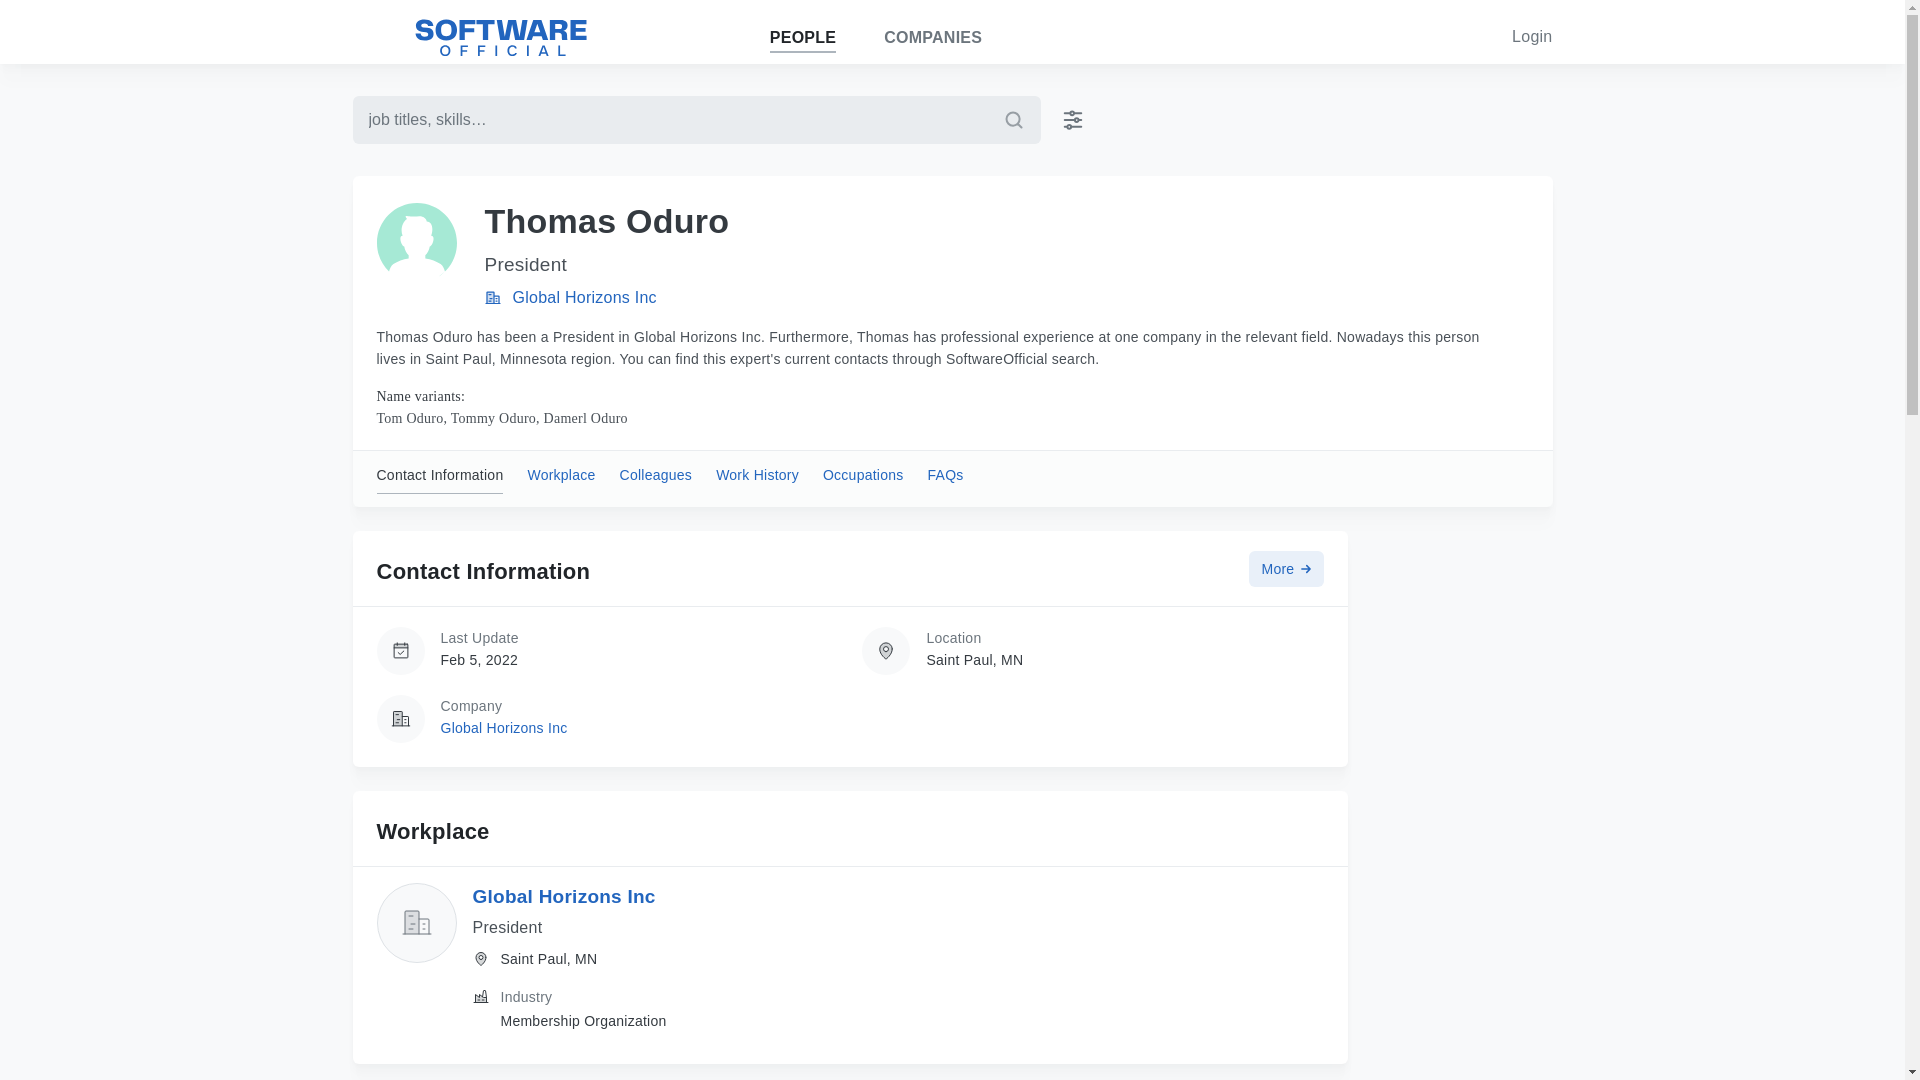  What do you see at coordinates (932, 38) in the screenshot?
I see `COMPANIES` at bounding box center [932, 38].